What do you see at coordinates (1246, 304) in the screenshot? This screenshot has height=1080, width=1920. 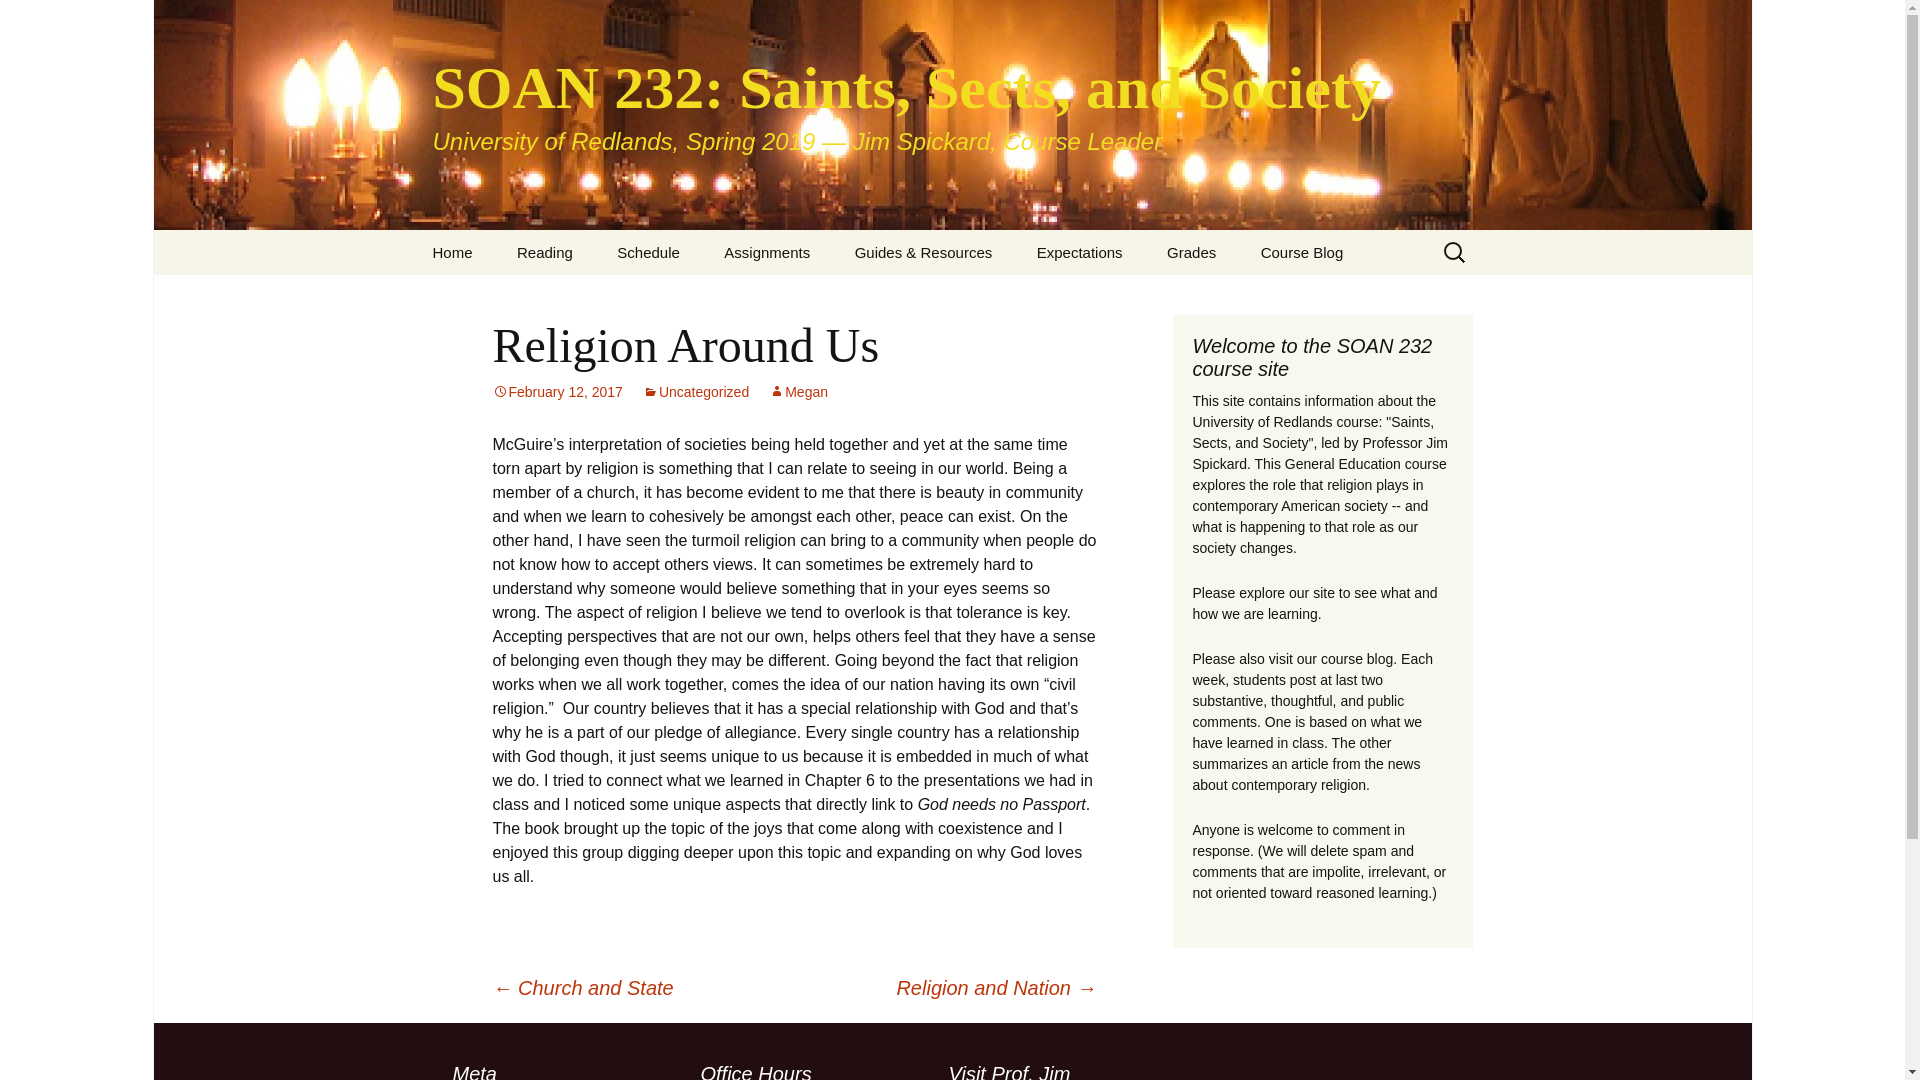 I see `How I Grade Course Participation` at bounding box center [1246, 304].